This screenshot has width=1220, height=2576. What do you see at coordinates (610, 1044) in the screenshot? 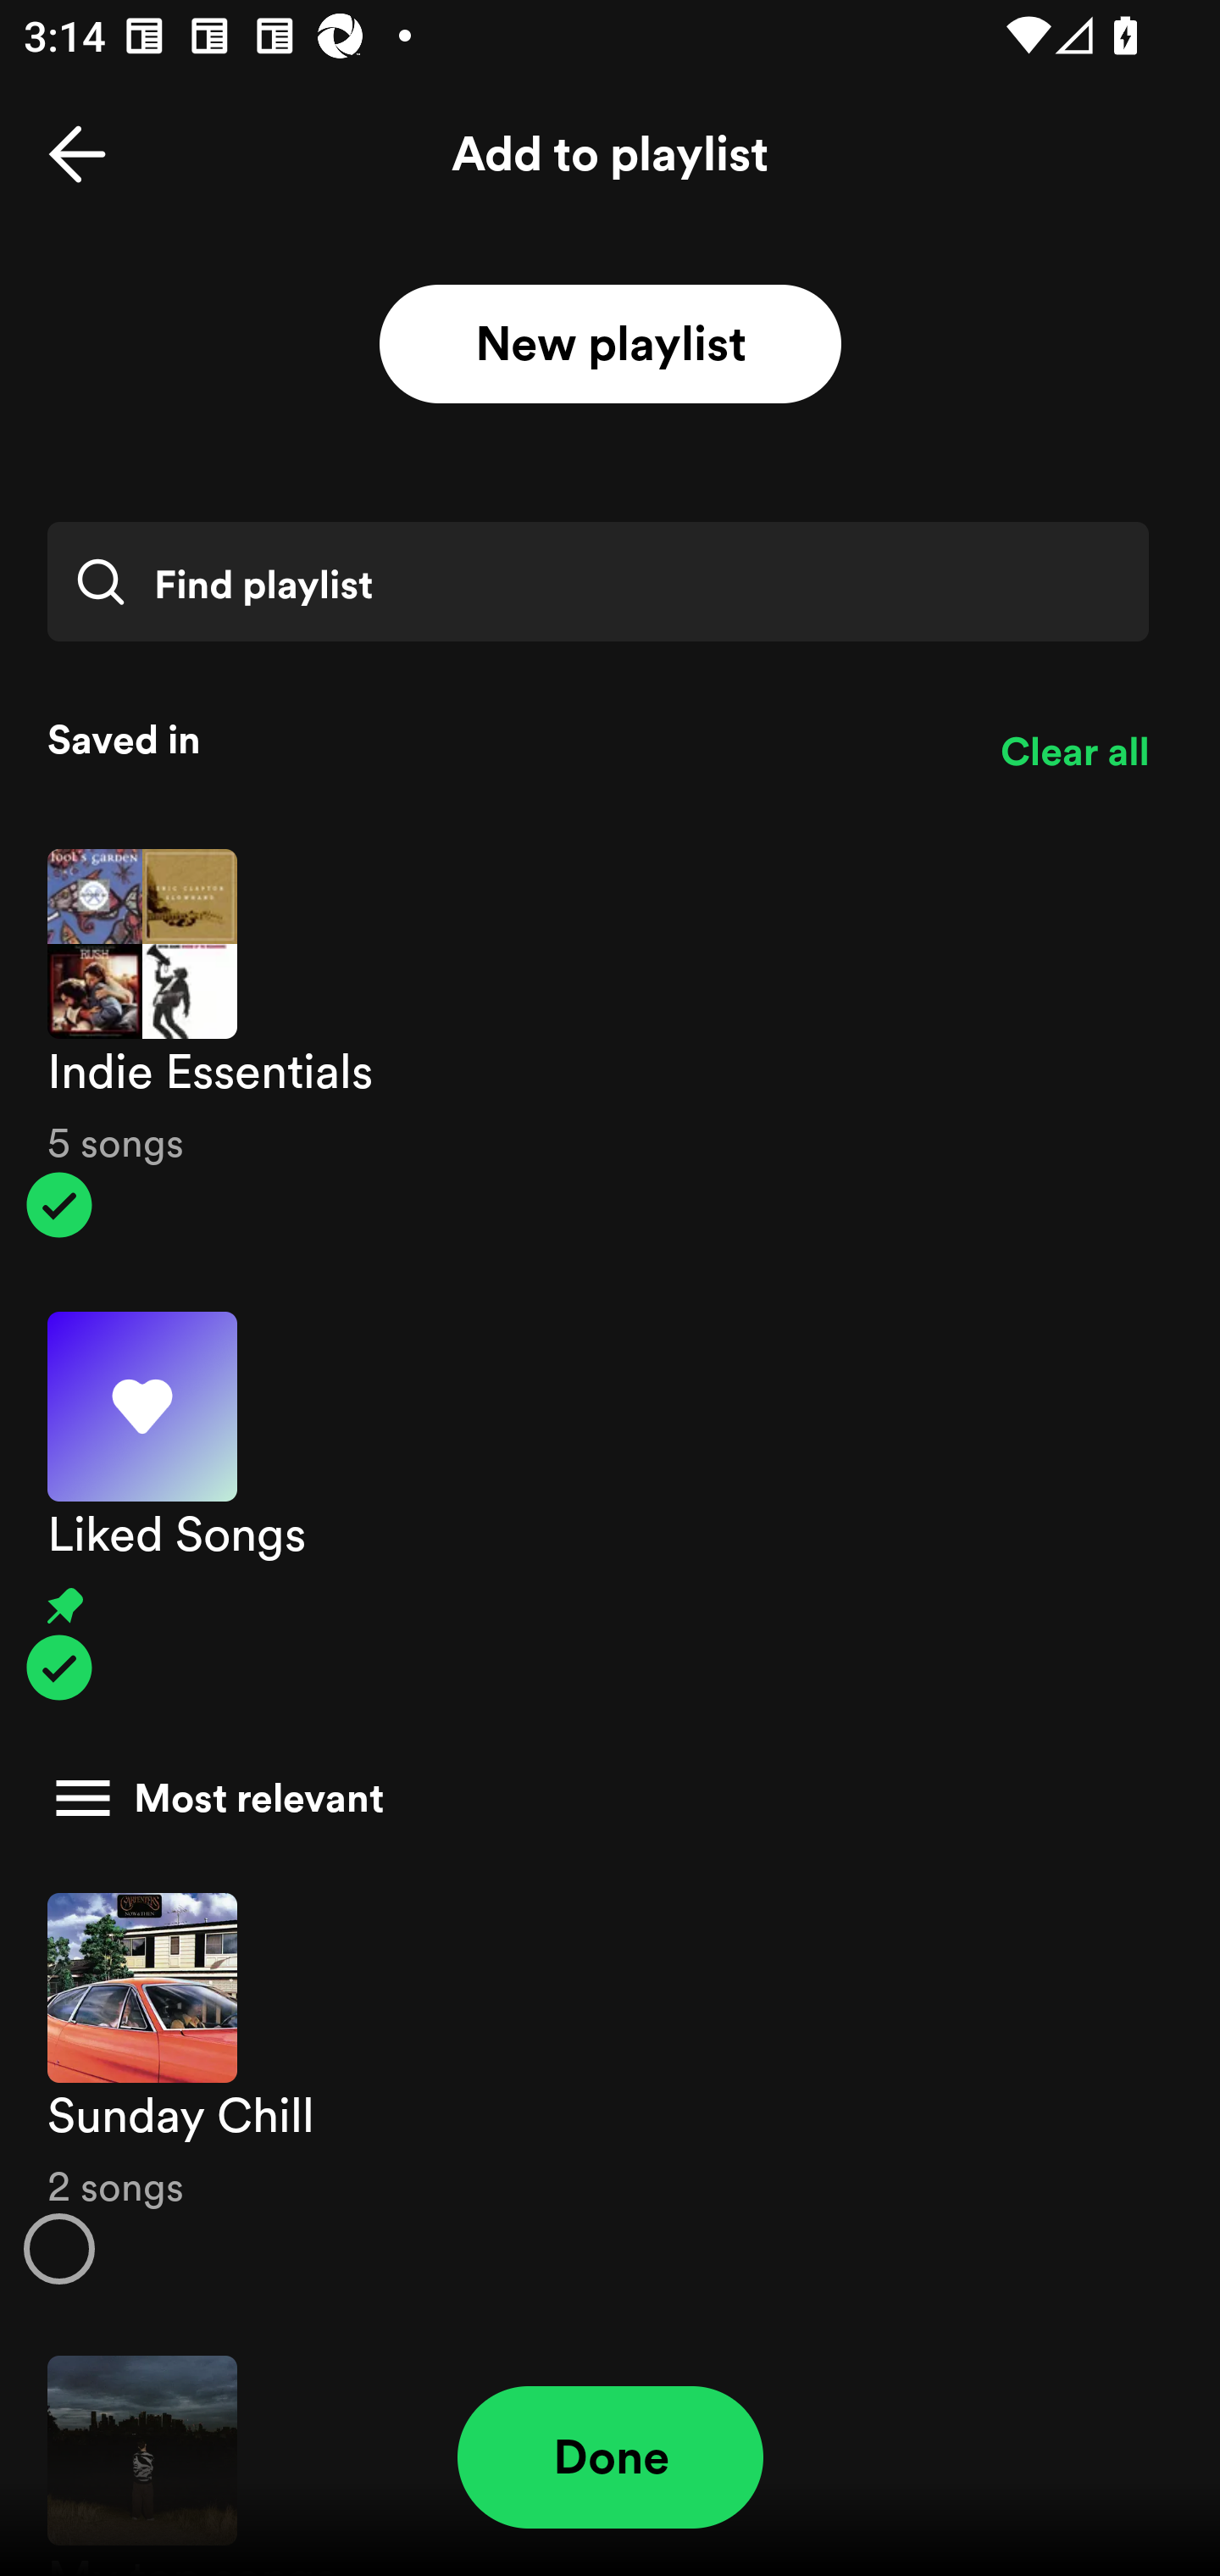
I see `Indie Essentials 5 songs` at bounding box center [610, 1044].